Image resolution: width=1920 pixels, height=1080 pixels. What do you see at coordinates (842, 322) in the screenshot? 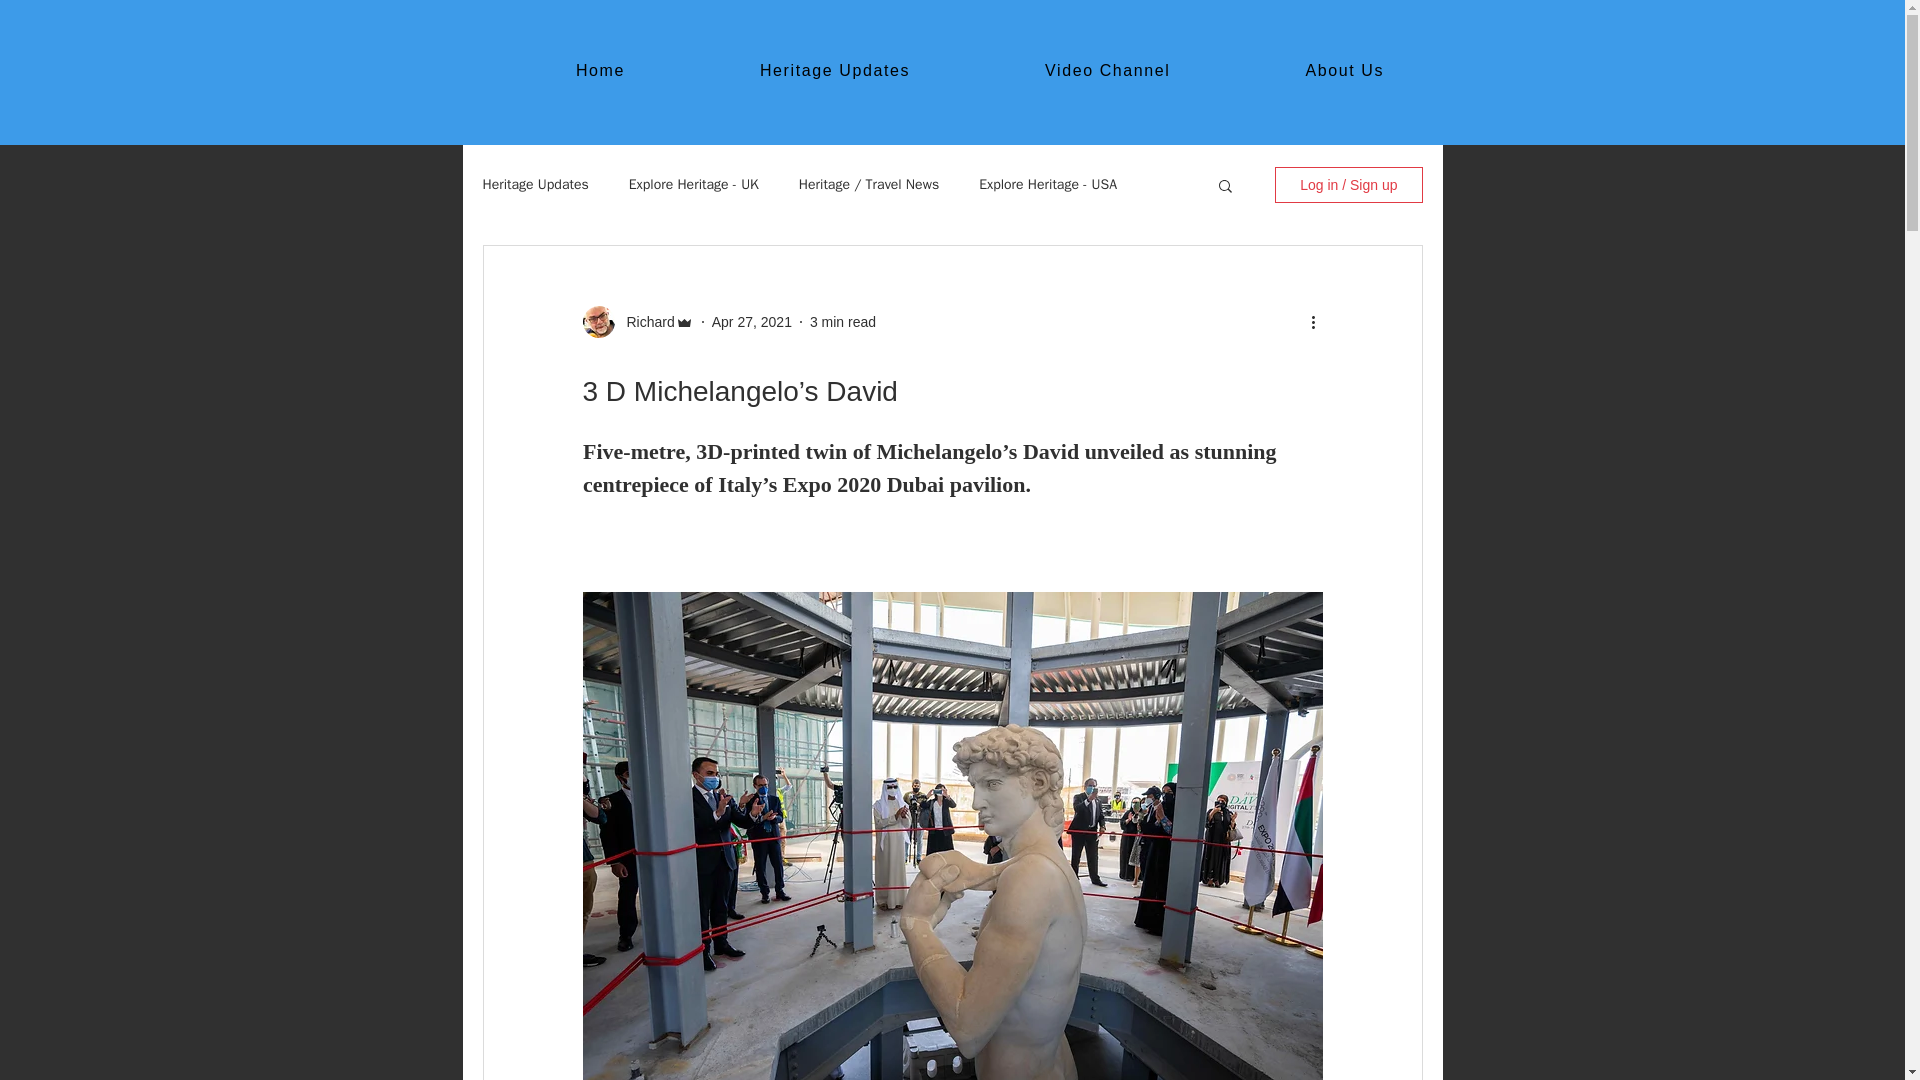
I see `3 min read` at bounding box center [842, 322].